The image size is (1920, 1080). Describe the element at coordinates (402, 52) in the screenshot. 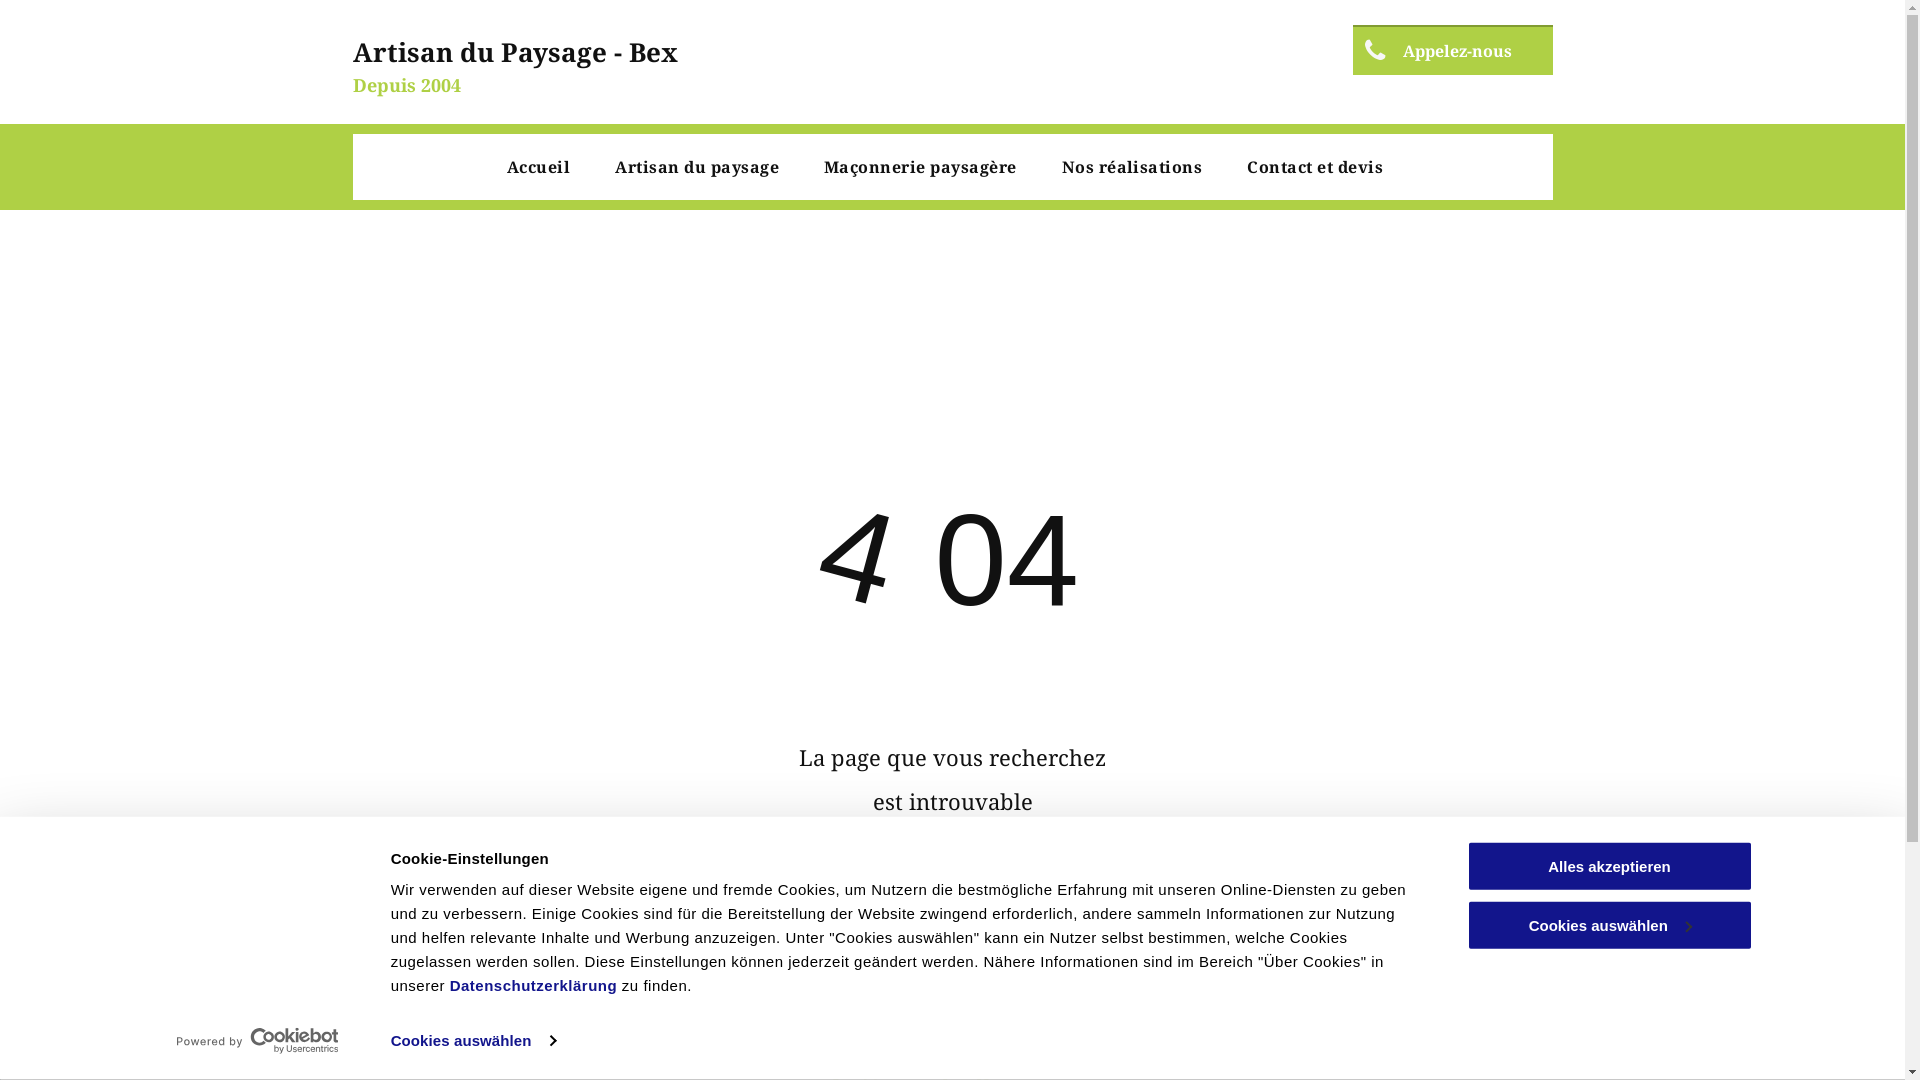

I see `Artisan` at that location.